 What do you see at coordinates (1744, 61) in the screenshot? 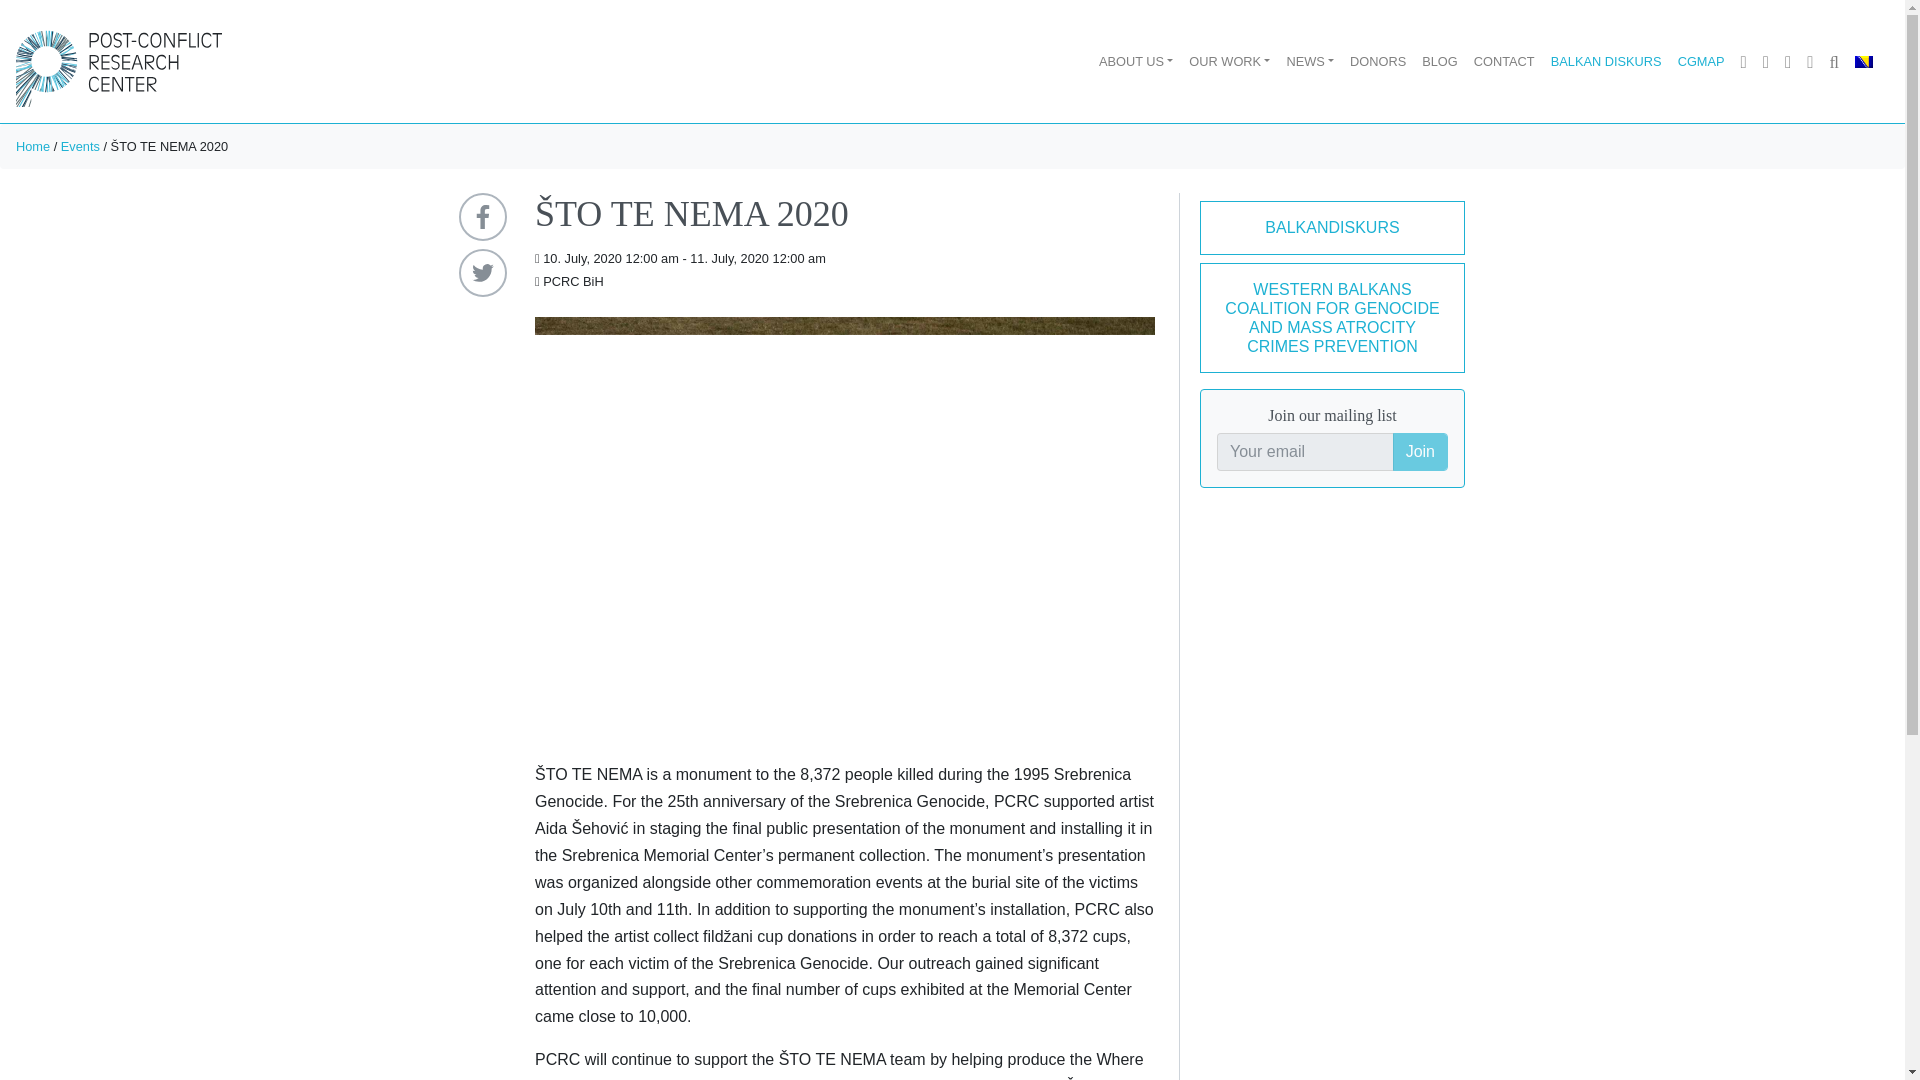
I see `Post-Conflict Research Center Facebook` at bounding box center [1744, 61].